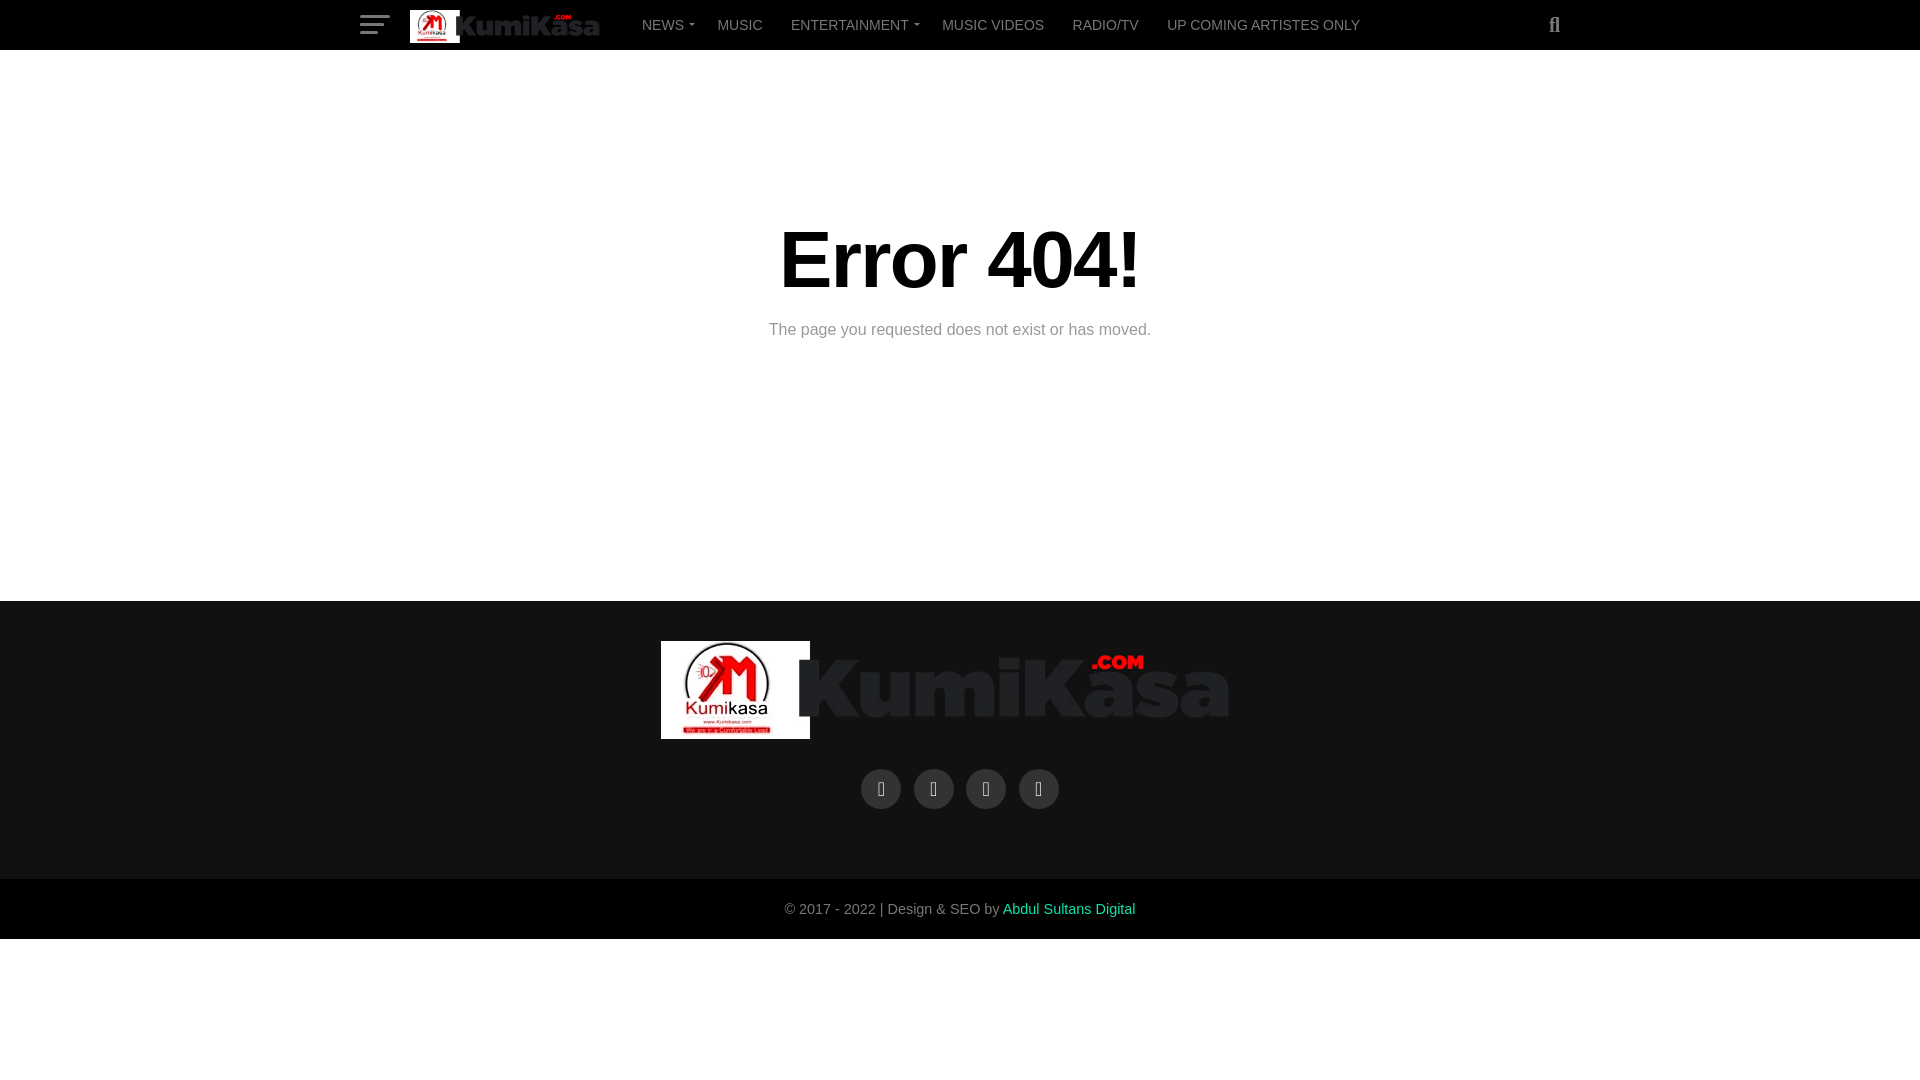  Describe the element at coordinates (664, 24) in the screenshot. I see `NEWS` at that location.